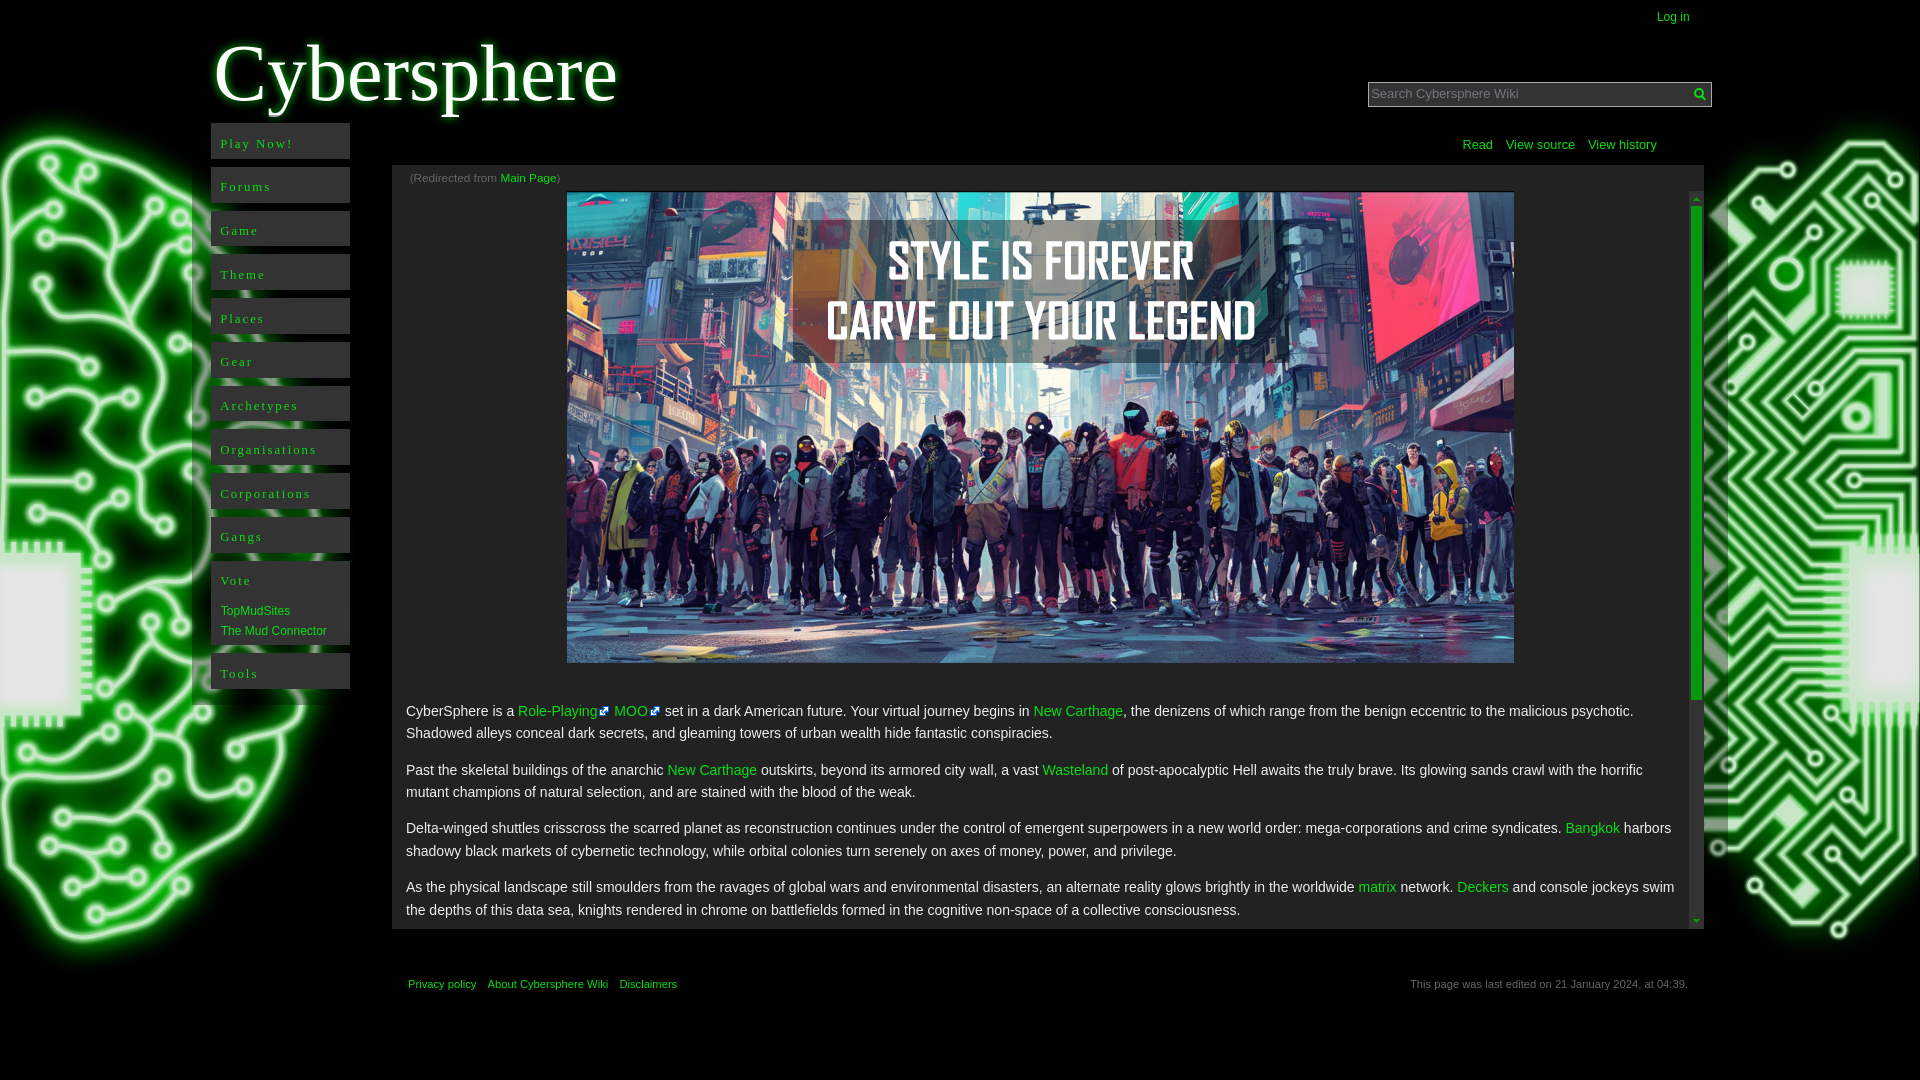 Image resolution: width=1920 pixels, height=1080 pixels. What do you see at coordinates (1078, 711) in the screenshot?
I see `New Carthage` at bounding box center [1078, 711].